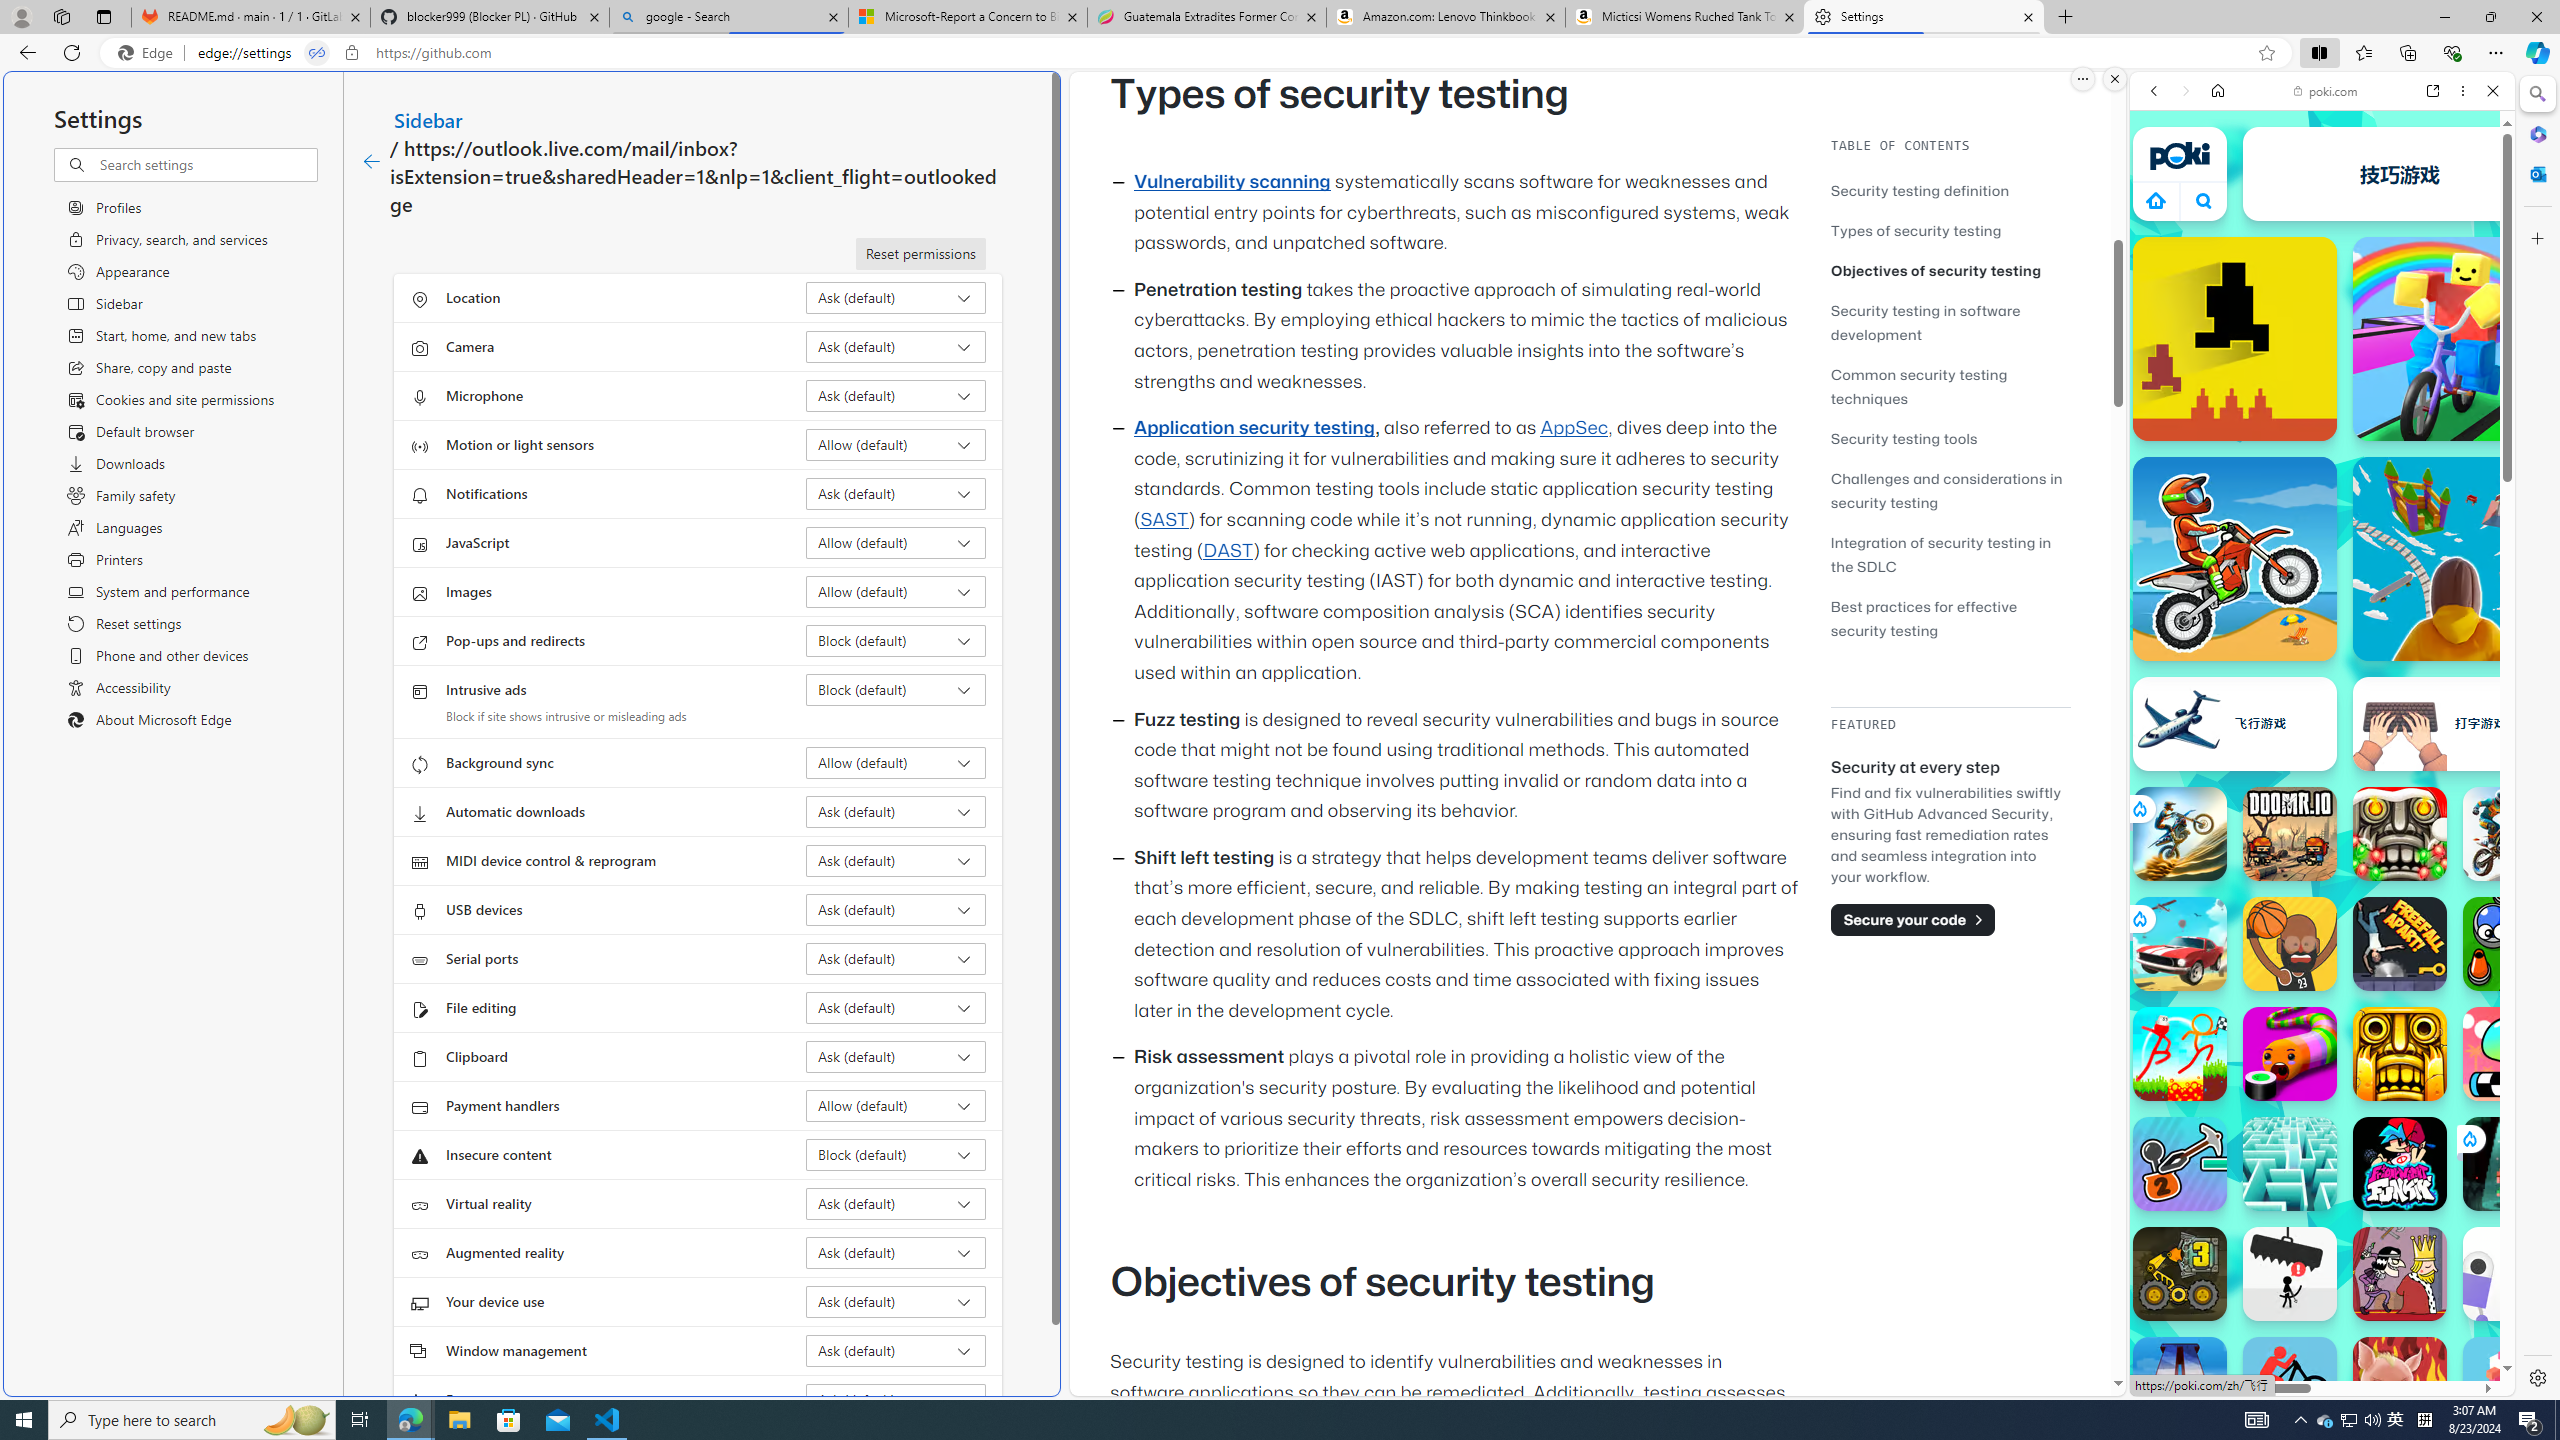  Describe the element at coordinates (2290, 1384) in the screenshot. I see `Stickman Bike Stickman Bike` at that location.